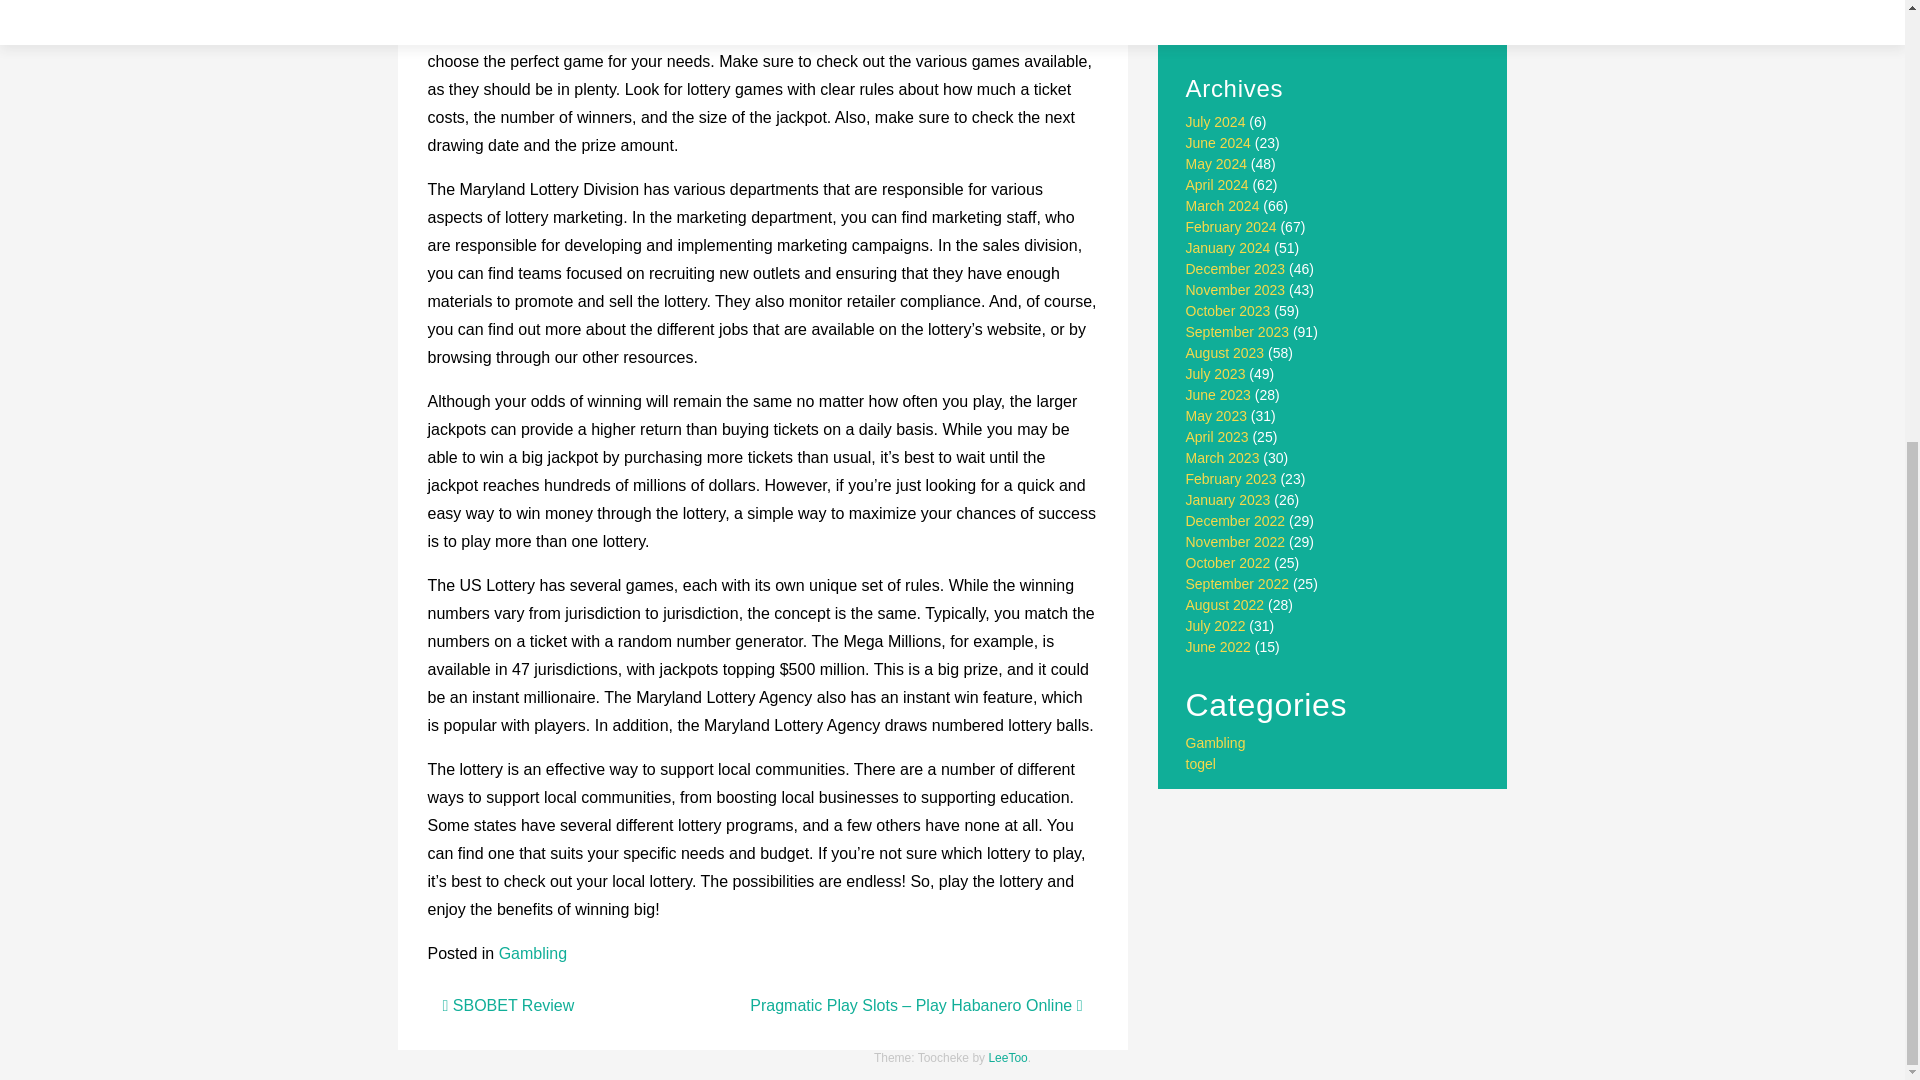  I want to click on January 2024, so click(1228, 247).